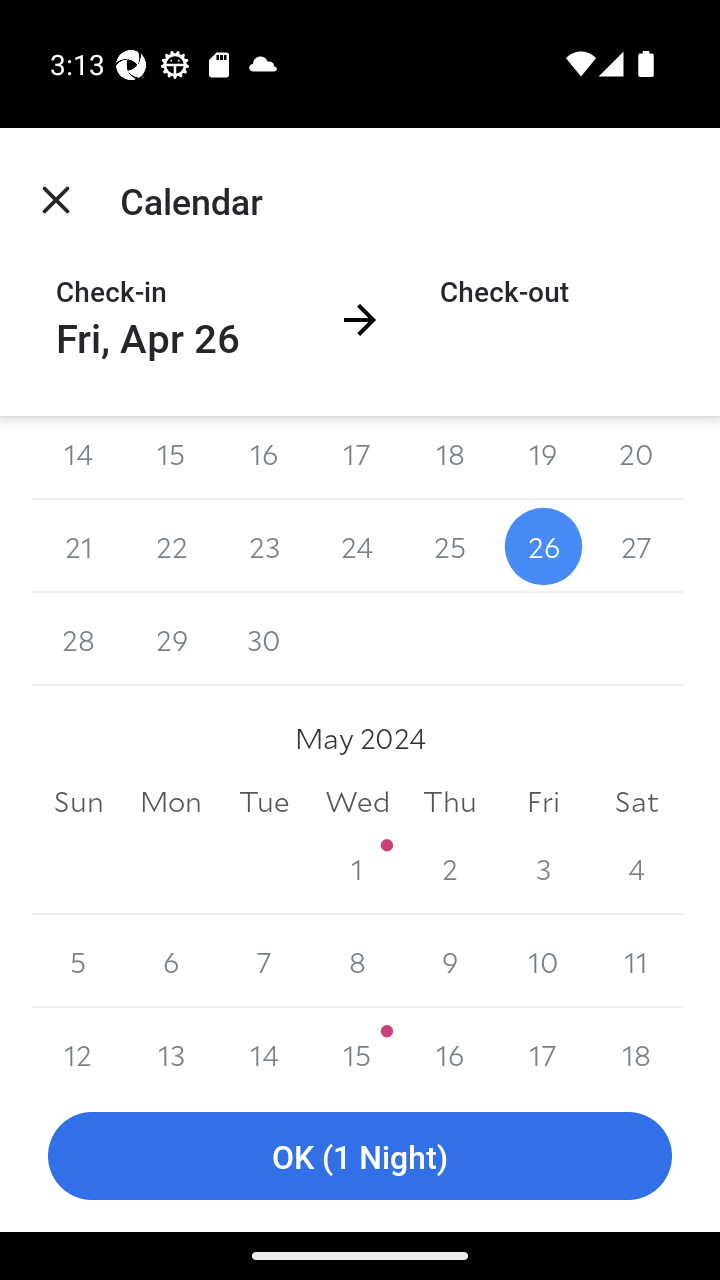 Image resolution: width=720 pixels, height=1280 pixels. I want to click on 1 1 May 2024, so click(357, 868).